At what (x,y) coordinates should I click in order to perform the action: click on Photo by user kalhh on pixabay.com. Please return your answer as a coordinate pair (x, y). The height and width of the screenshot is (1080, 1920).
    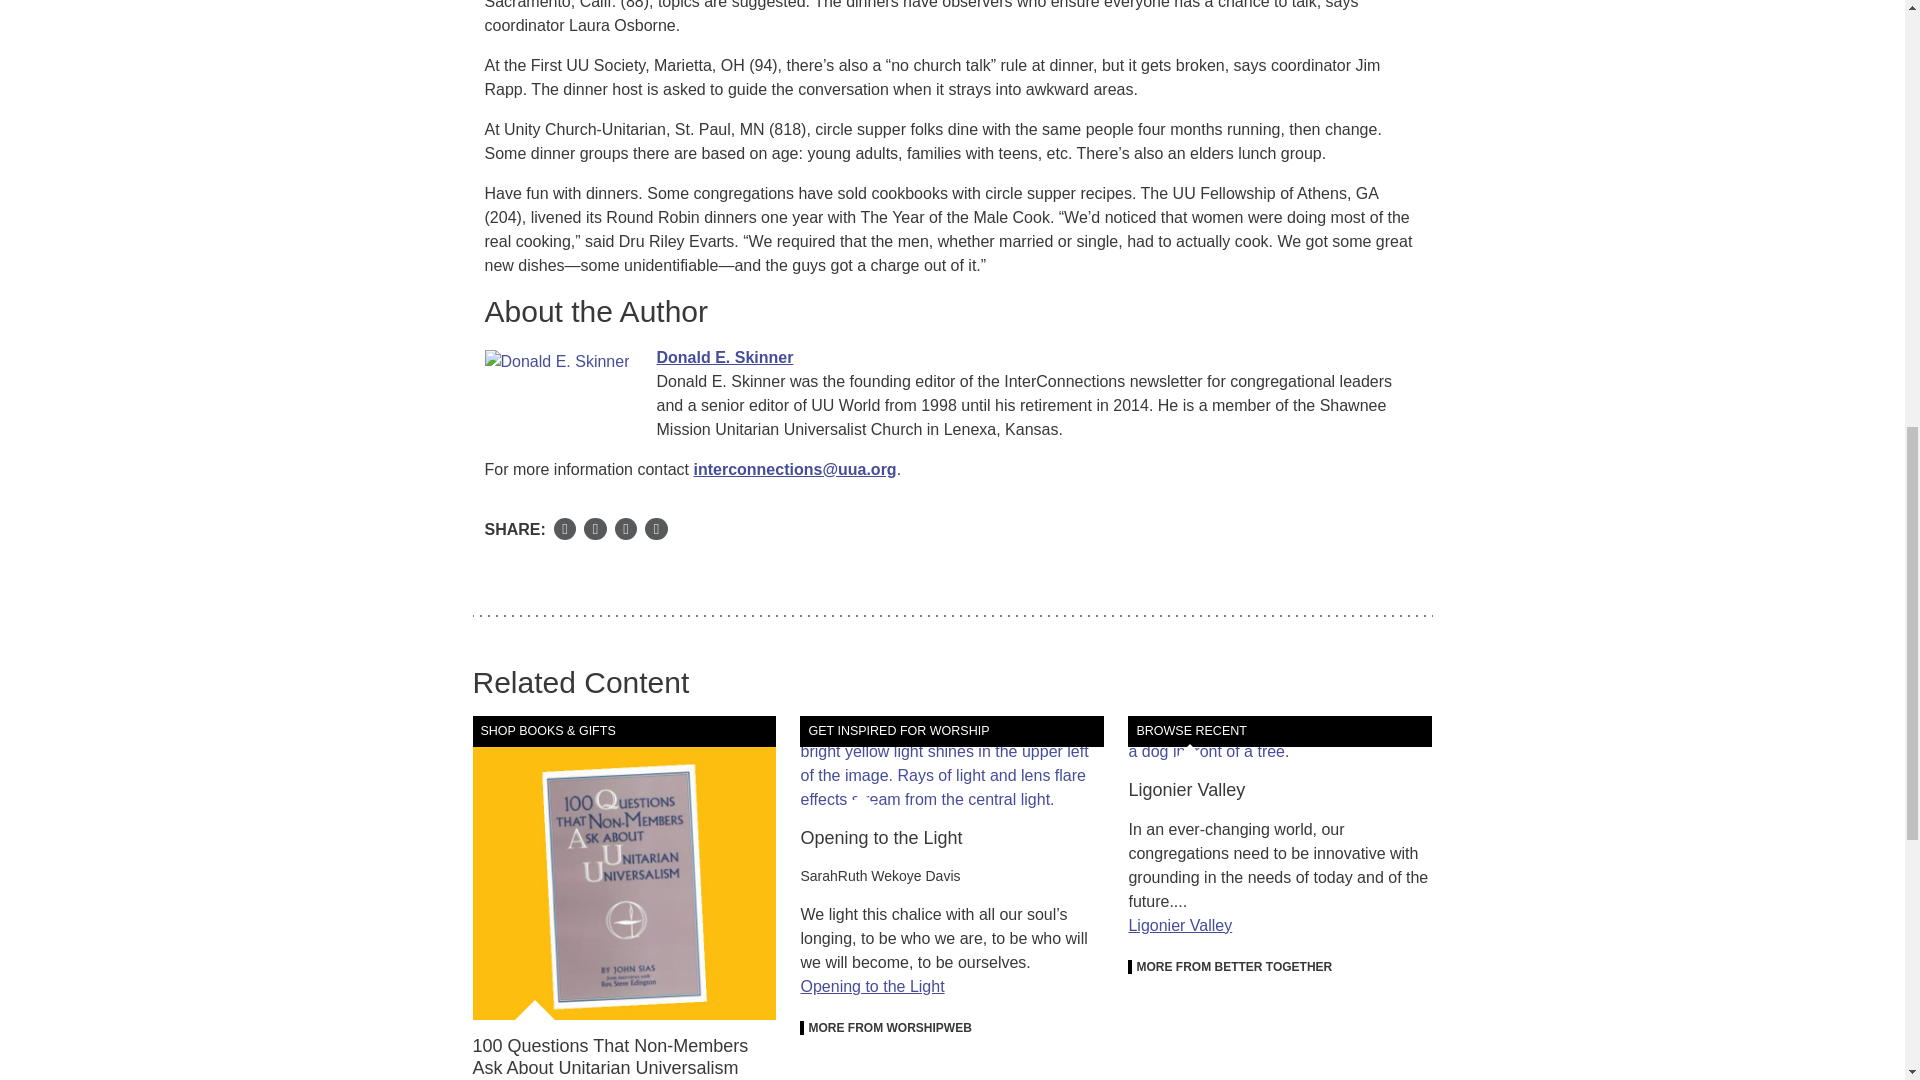
    Looking at the image, I should click on (952, 764).